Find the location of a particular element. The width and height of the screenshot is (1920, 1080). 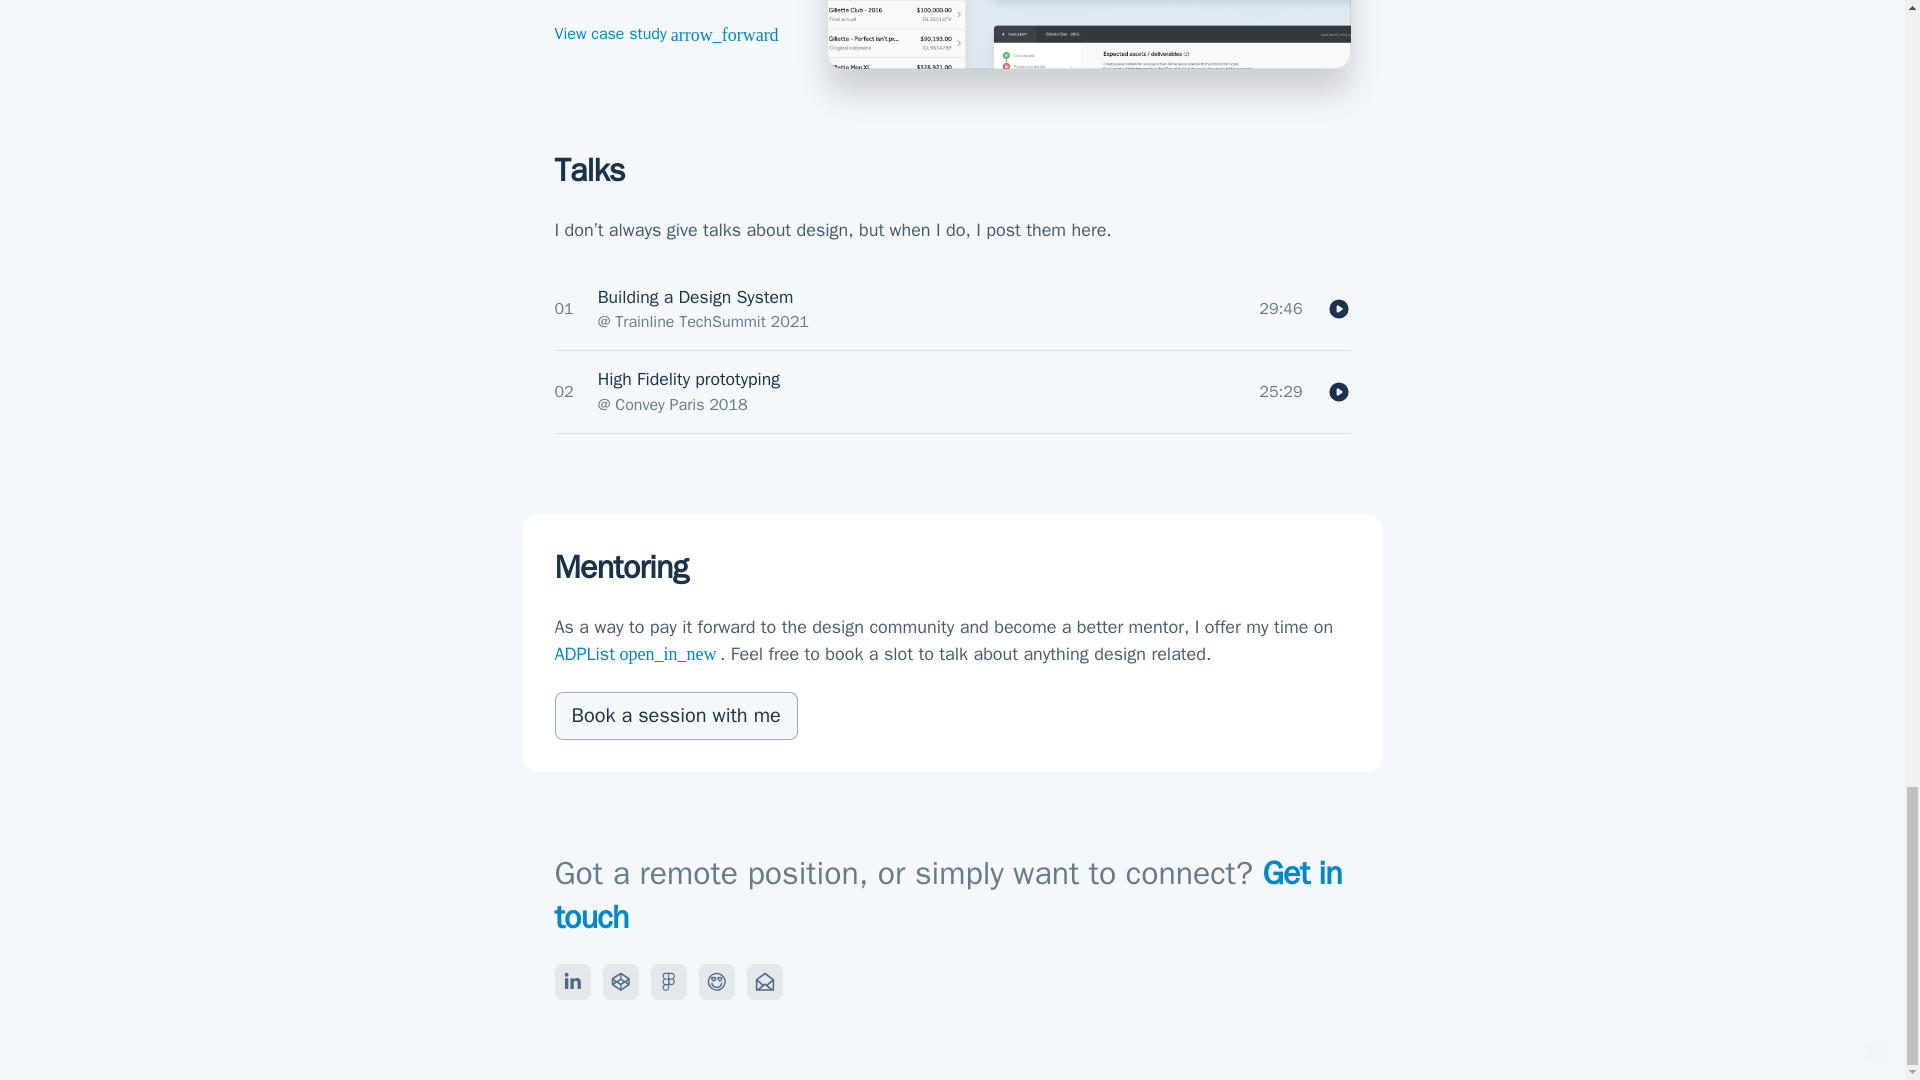

codepen is located at coordinates (620, 982).